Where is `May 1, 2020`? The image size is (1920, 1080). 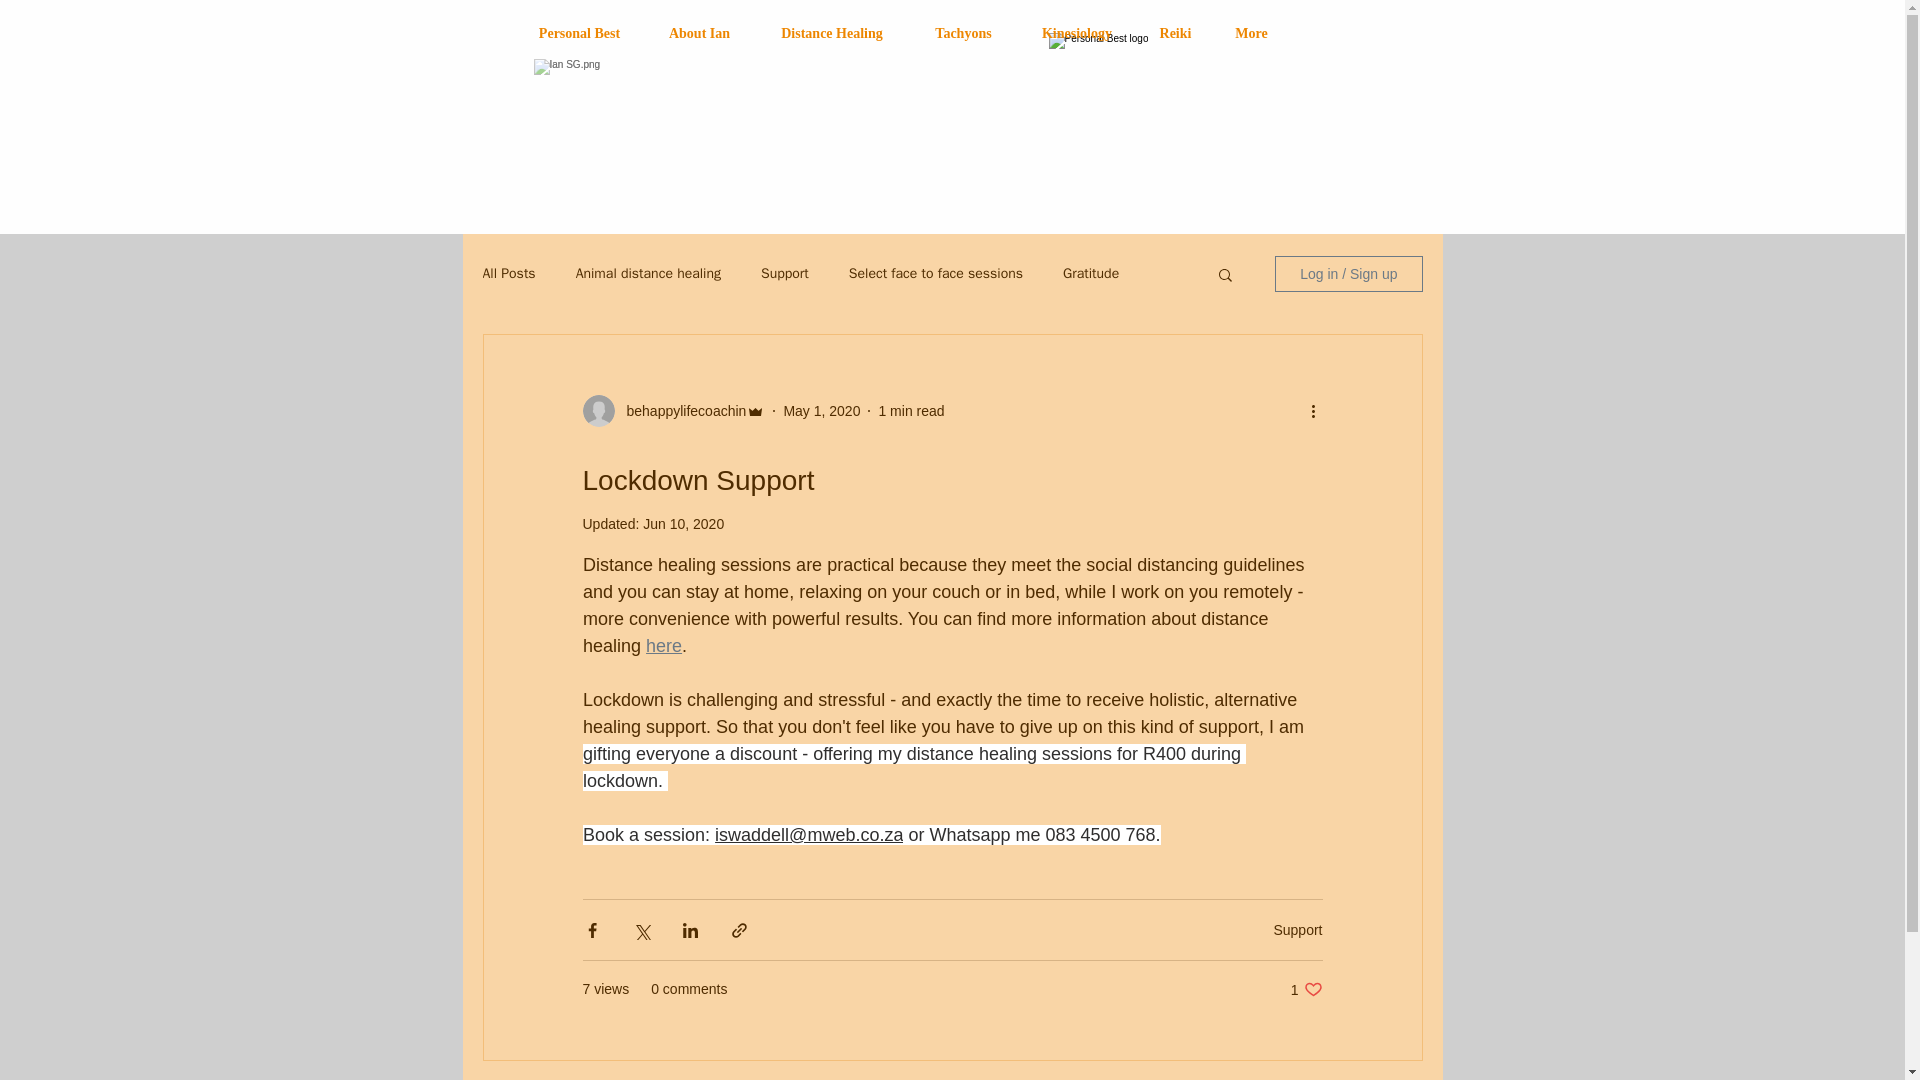 May 1, 2020 is located at coordinates (910, 409).